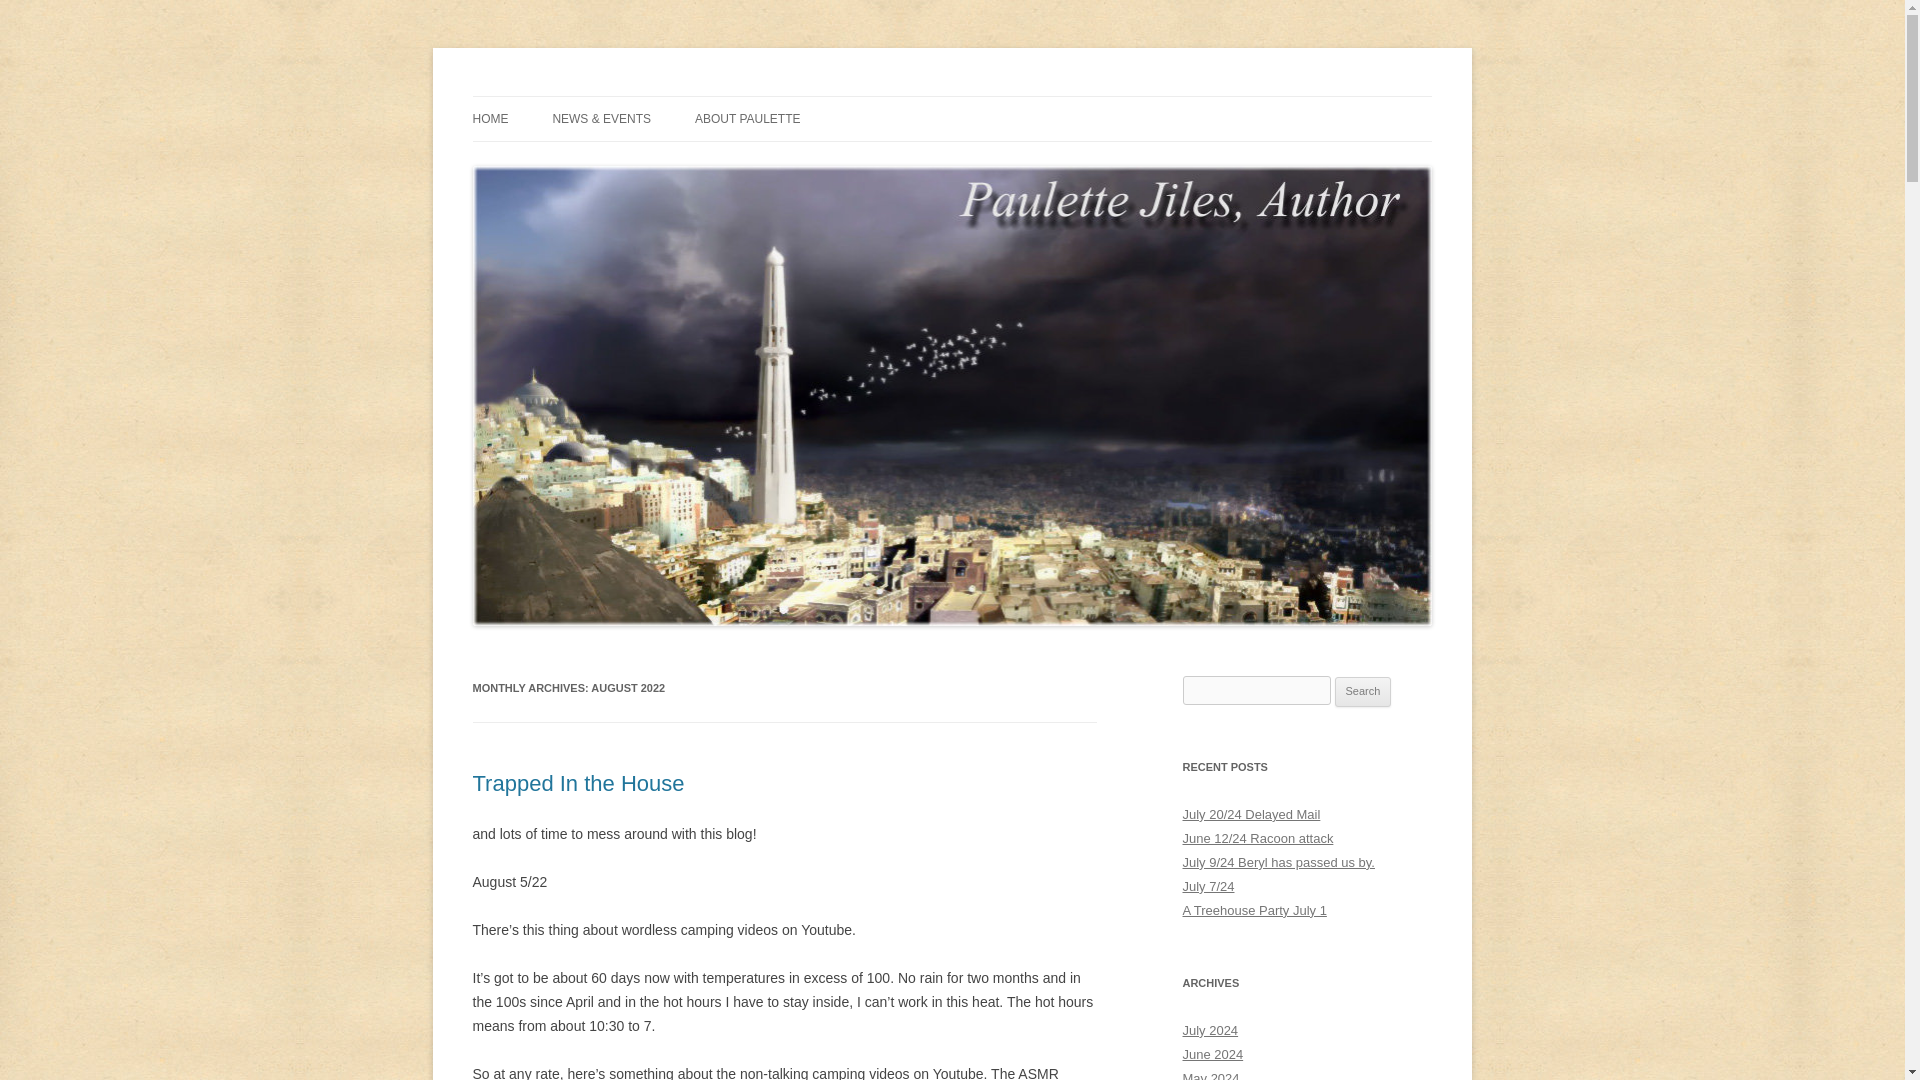 The width and height of the screenshot is (1920, 1080). Describe the element at coordinates (1363, 692) in the screenshot. I see `Search` at that location.